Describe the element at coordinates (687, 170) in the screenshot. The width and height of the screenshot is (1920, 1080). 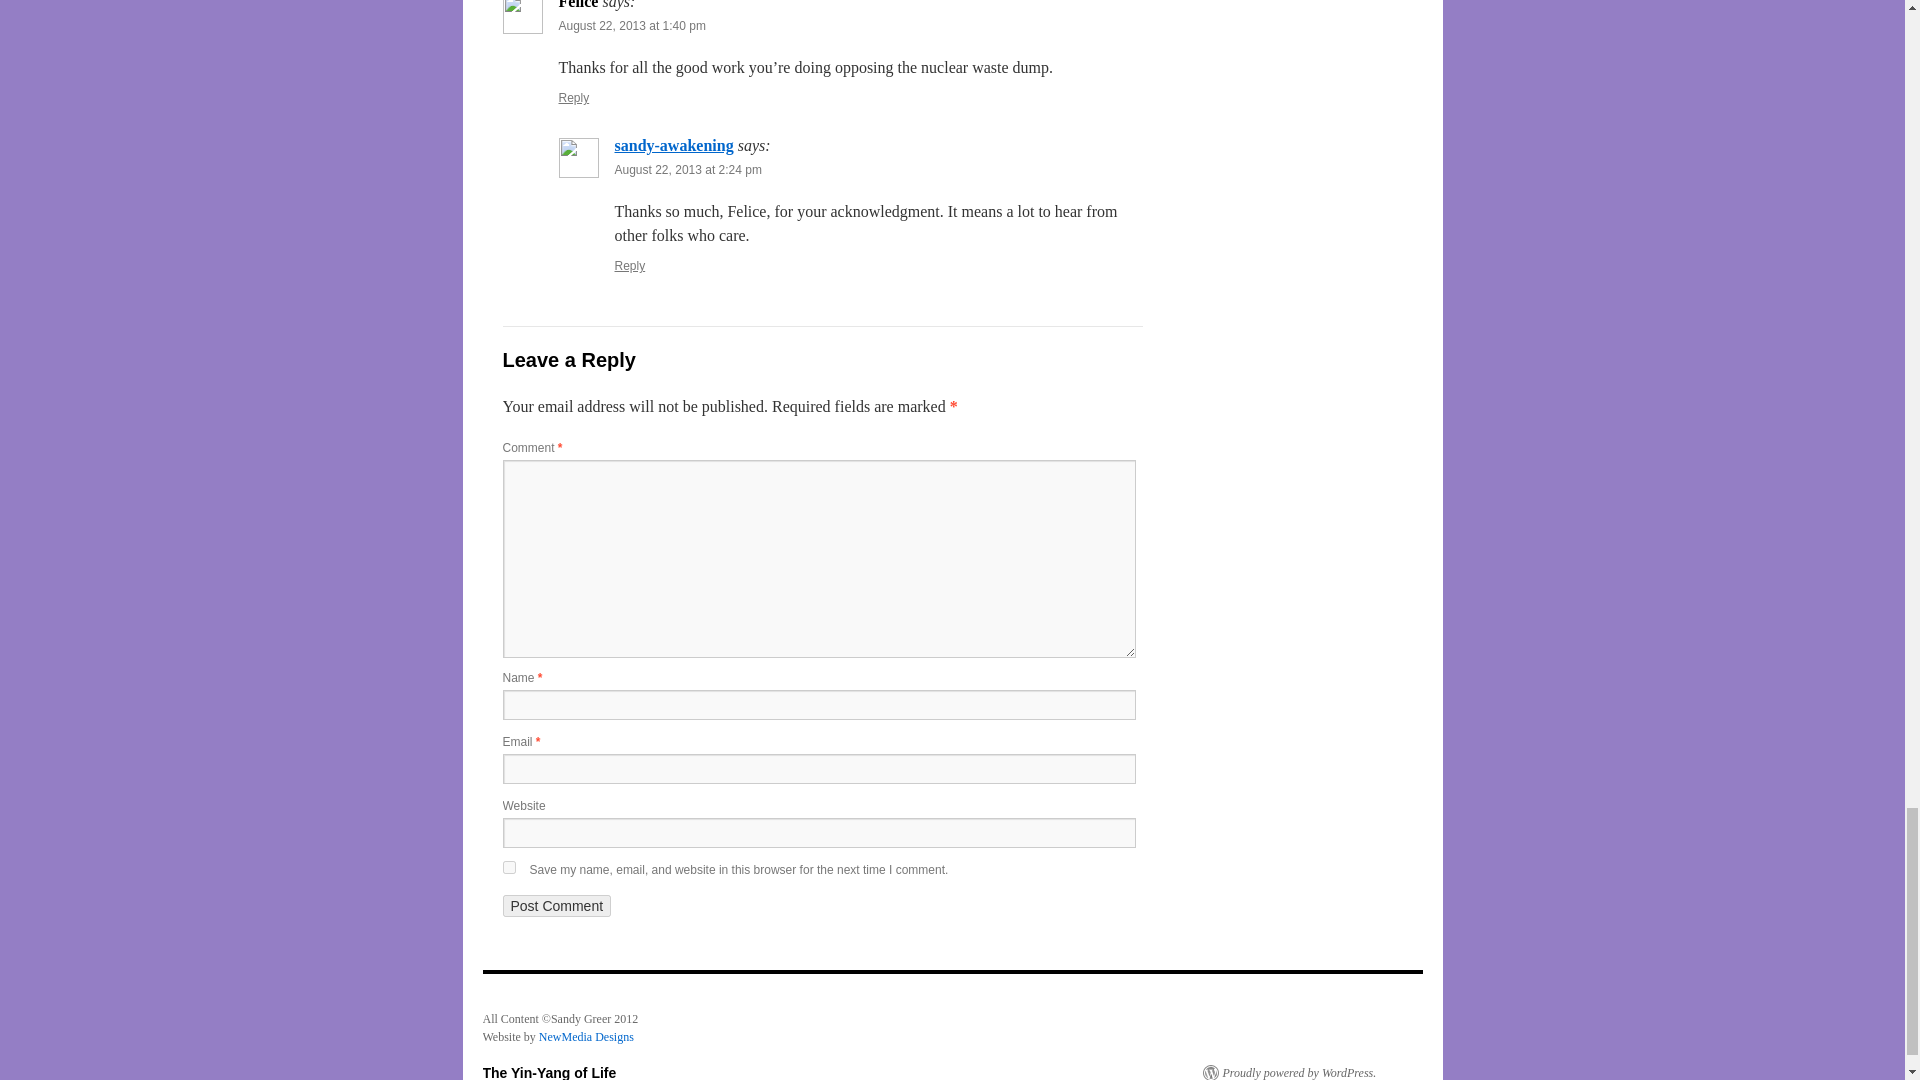
I see `August 22, 2013 at 2:24 pm` at that location.